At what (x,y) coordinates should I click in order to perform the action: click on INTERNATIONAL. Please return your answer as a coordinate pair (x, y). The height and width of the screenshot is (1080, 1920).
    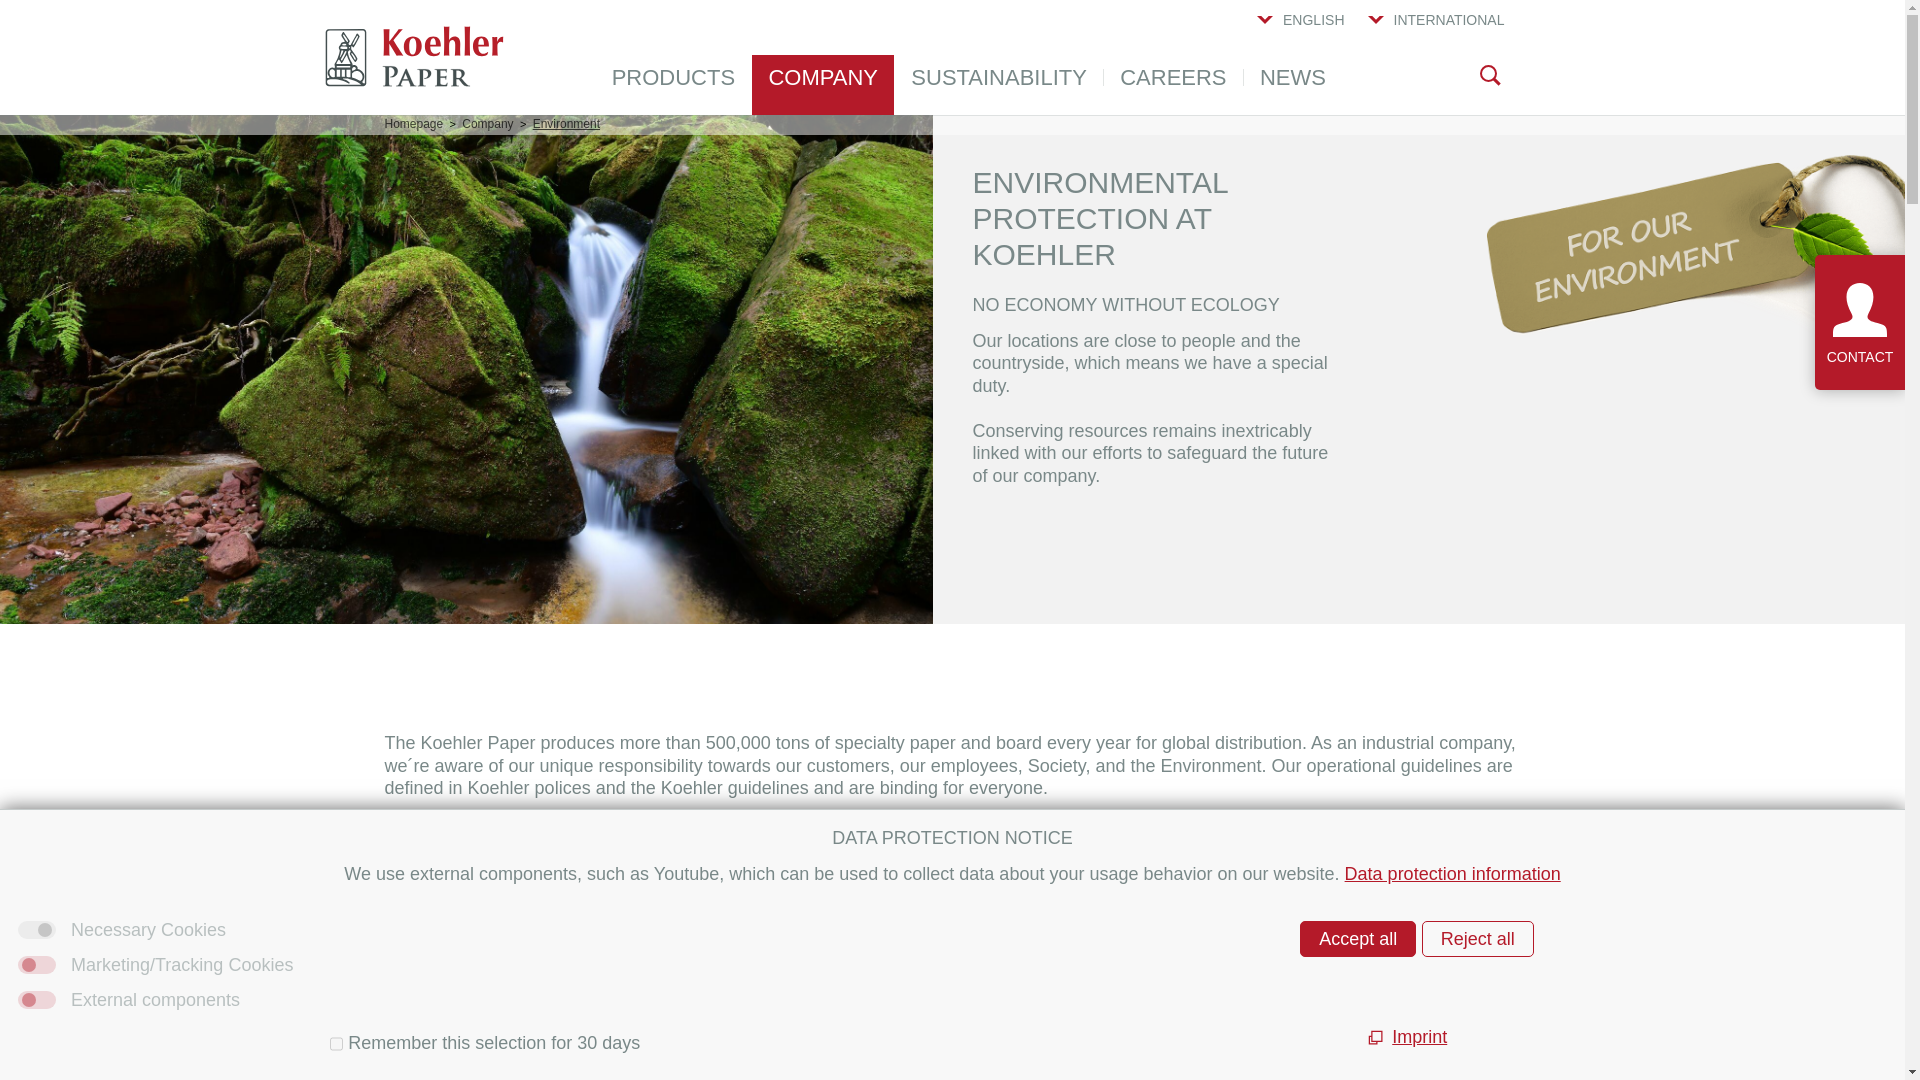
    Looking at the image, I should click on (1434, 32).